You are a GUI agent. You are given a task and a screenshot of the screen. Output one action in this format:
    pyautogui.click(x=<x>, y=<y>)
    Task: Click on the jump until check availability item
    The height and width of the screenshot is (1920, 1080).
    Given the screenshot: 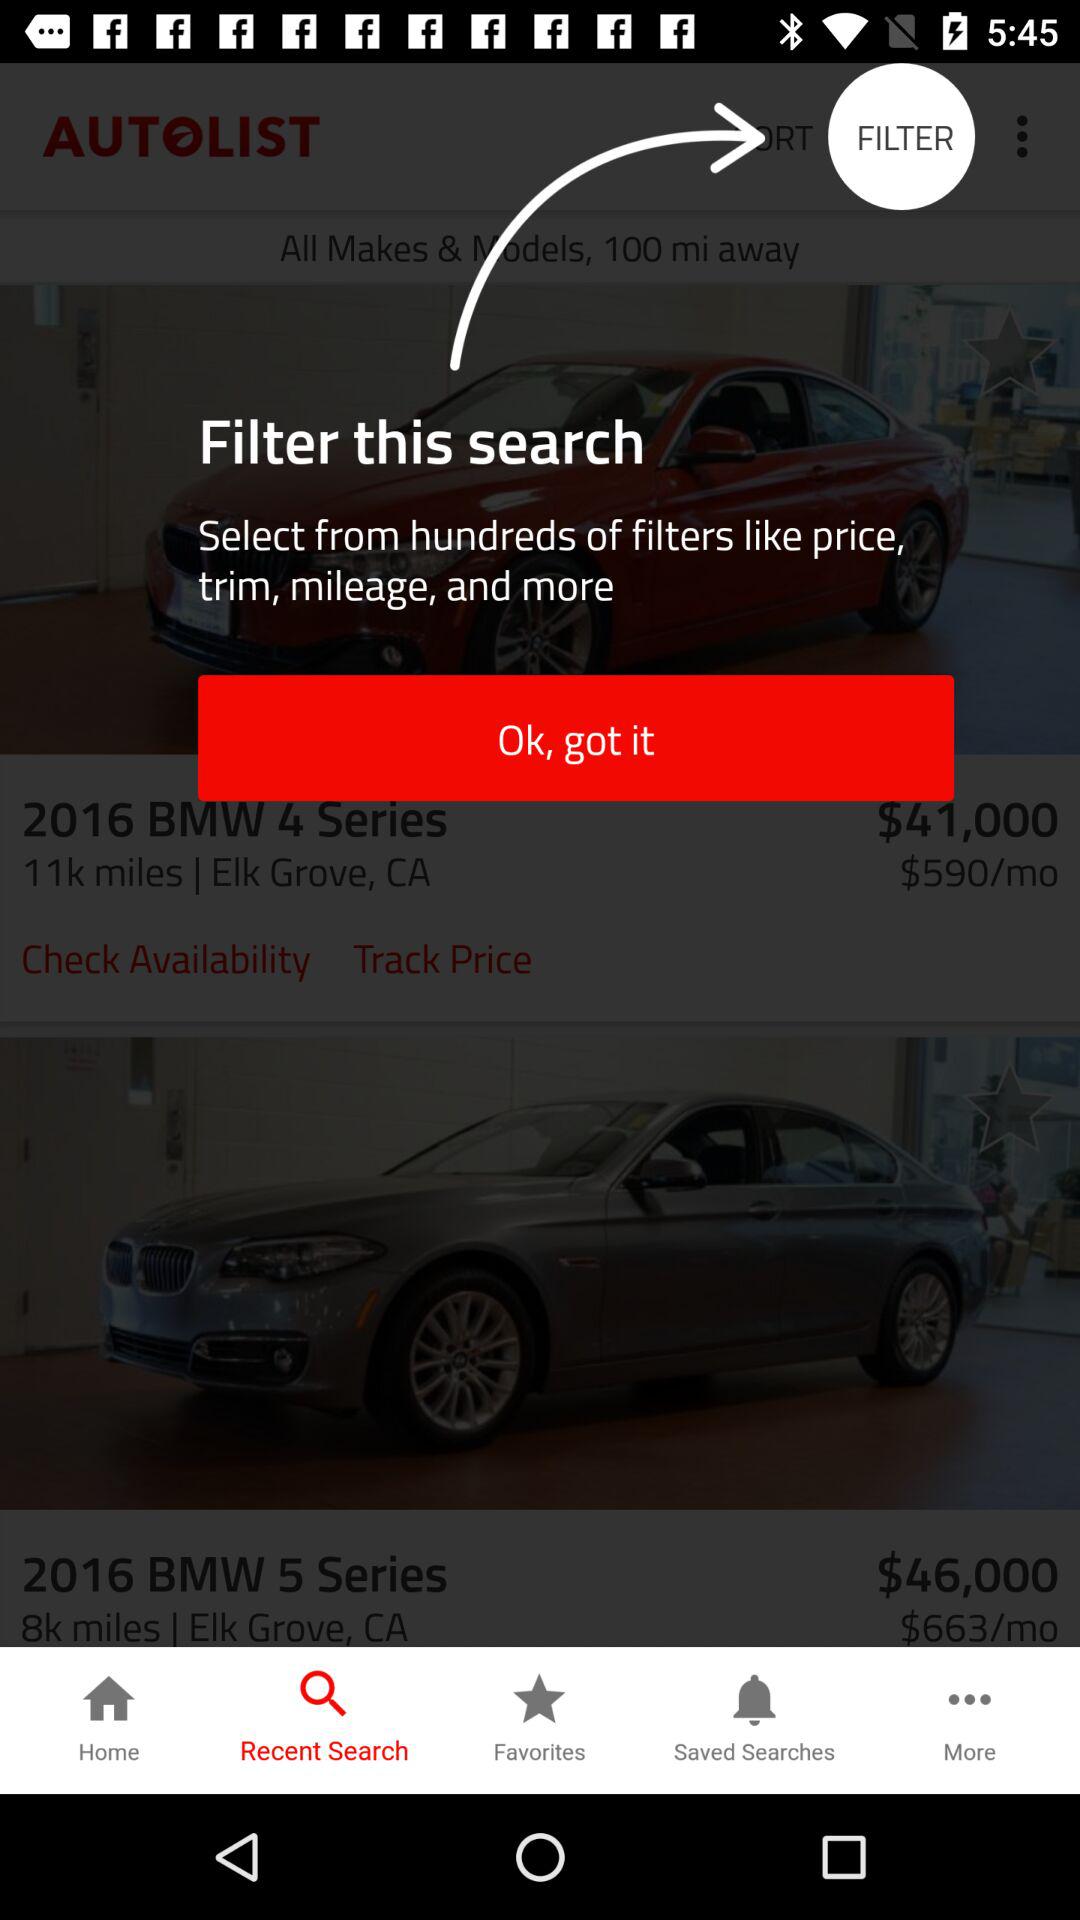 What is the action you would take?
    pyautogui.click(x=166, y=956)
    